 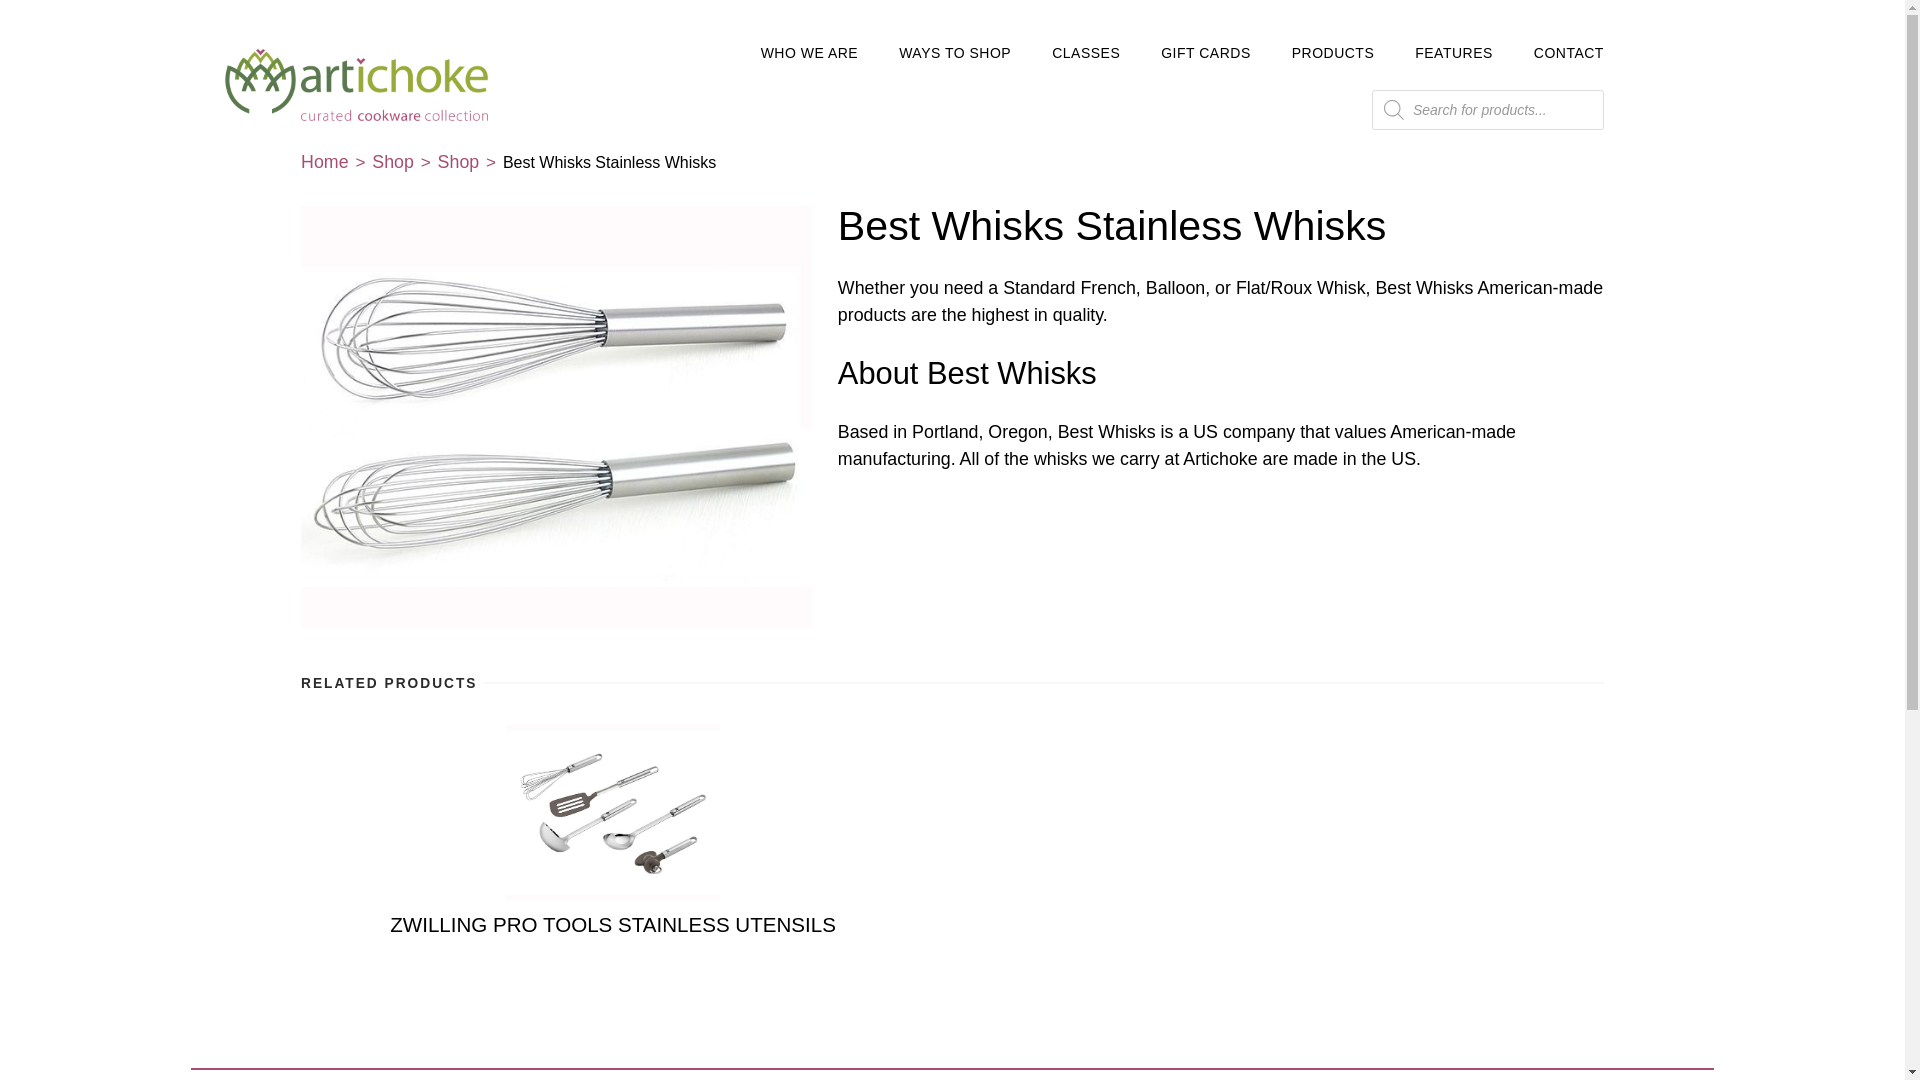 I want to click on GIFT CARDS, so click(x=1206, y=52).